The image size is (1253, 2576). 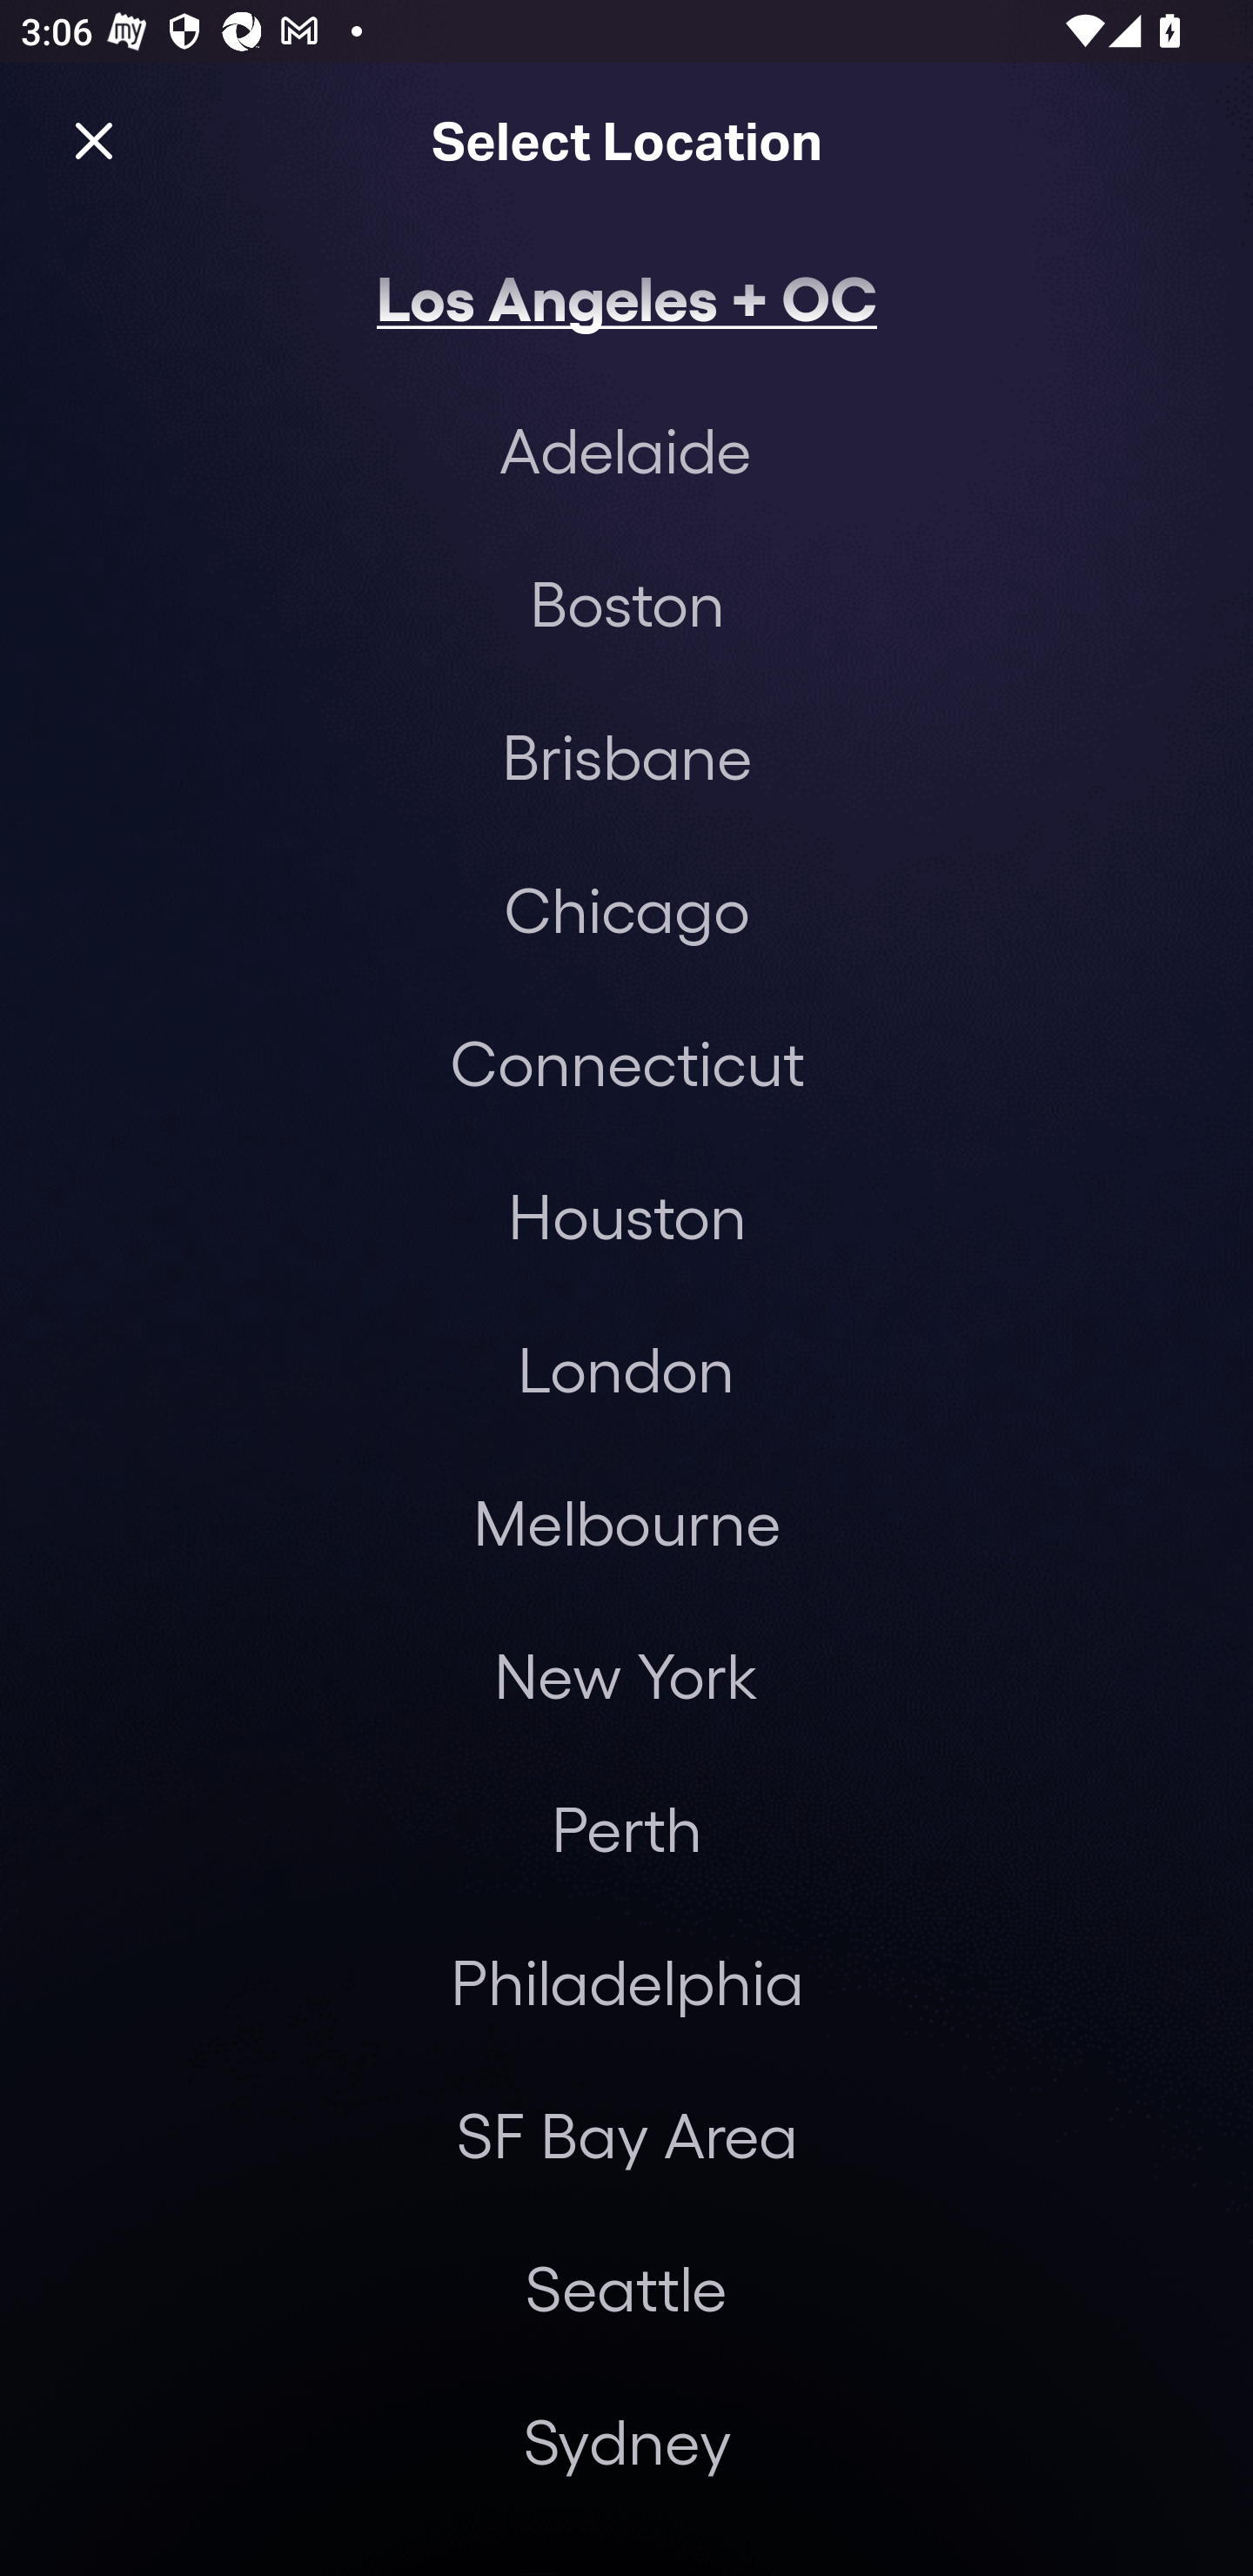 I want to click on Adelaide, so click(x=625, y=449).